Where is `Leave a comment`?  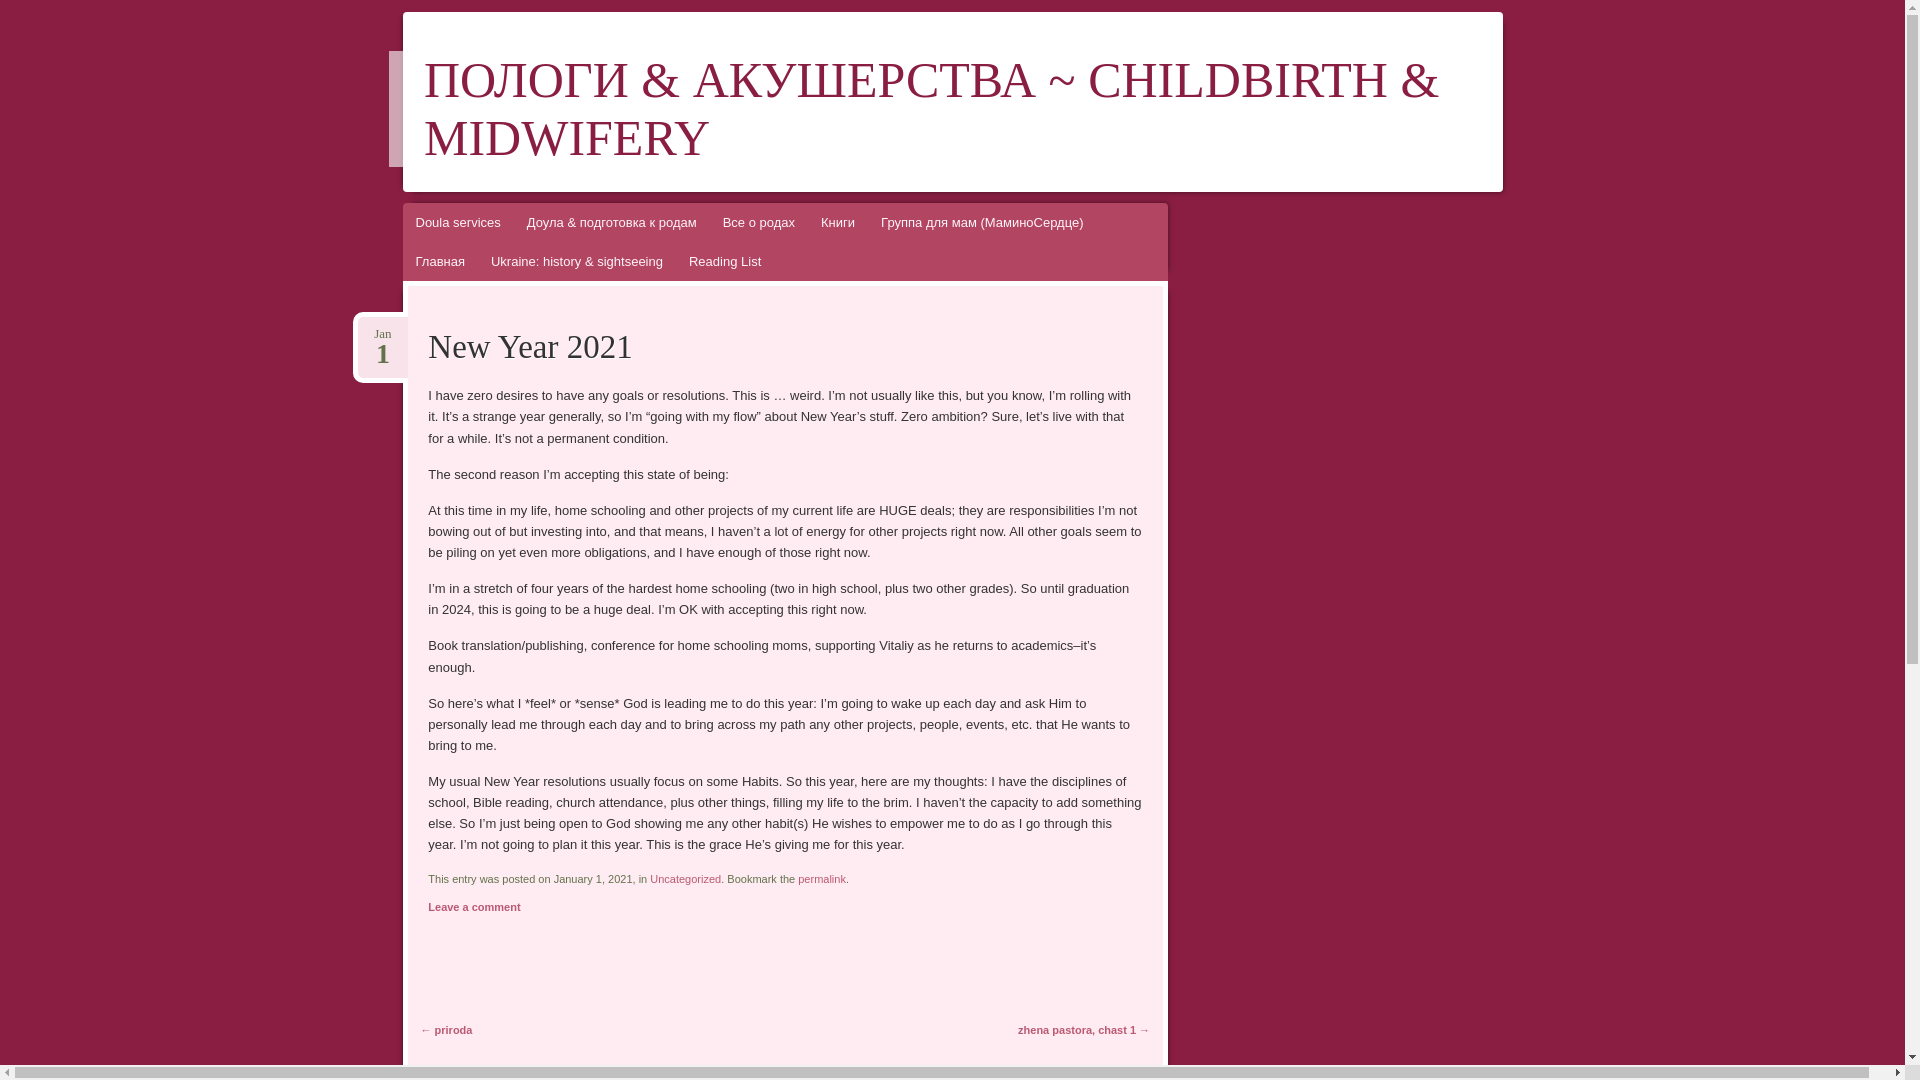 Leave a comment is located at coordinates (474, 906).